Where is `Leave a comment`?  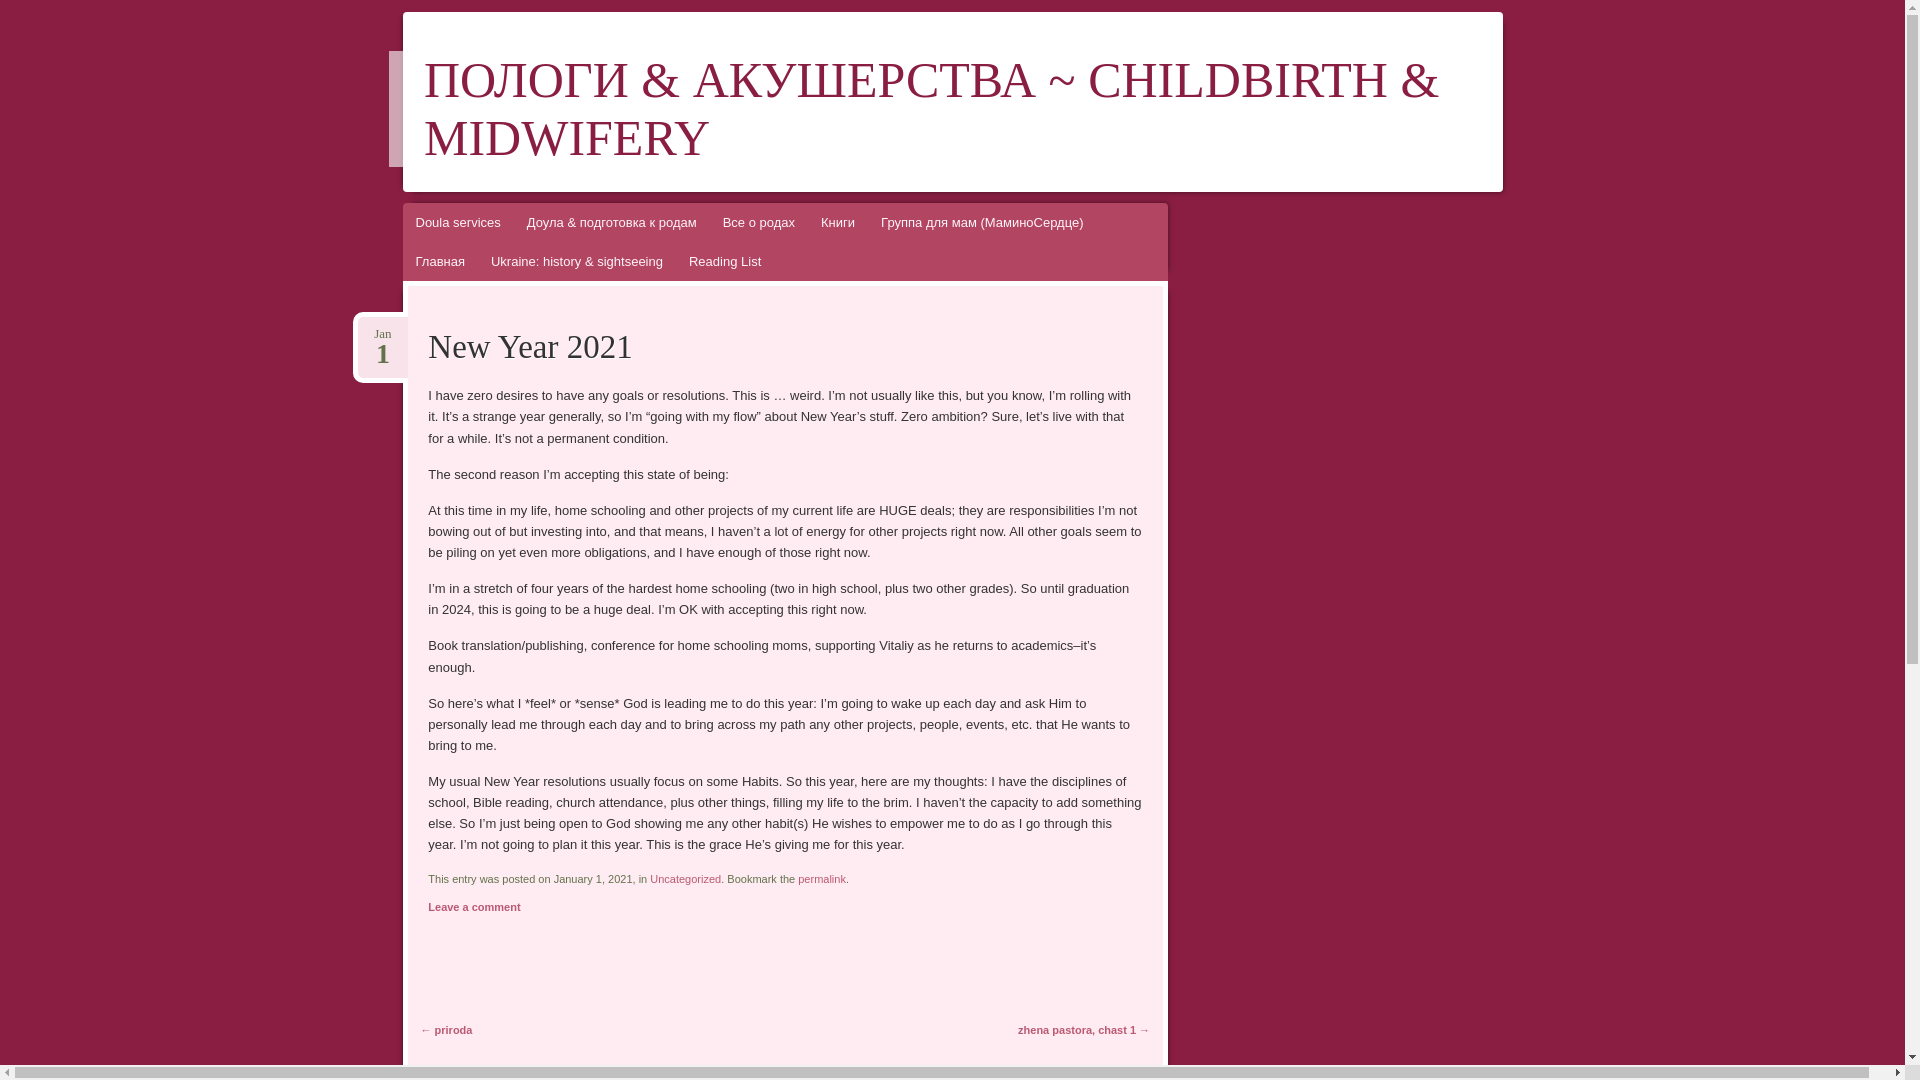 Leave a comment is located at coordinates (474, 906).